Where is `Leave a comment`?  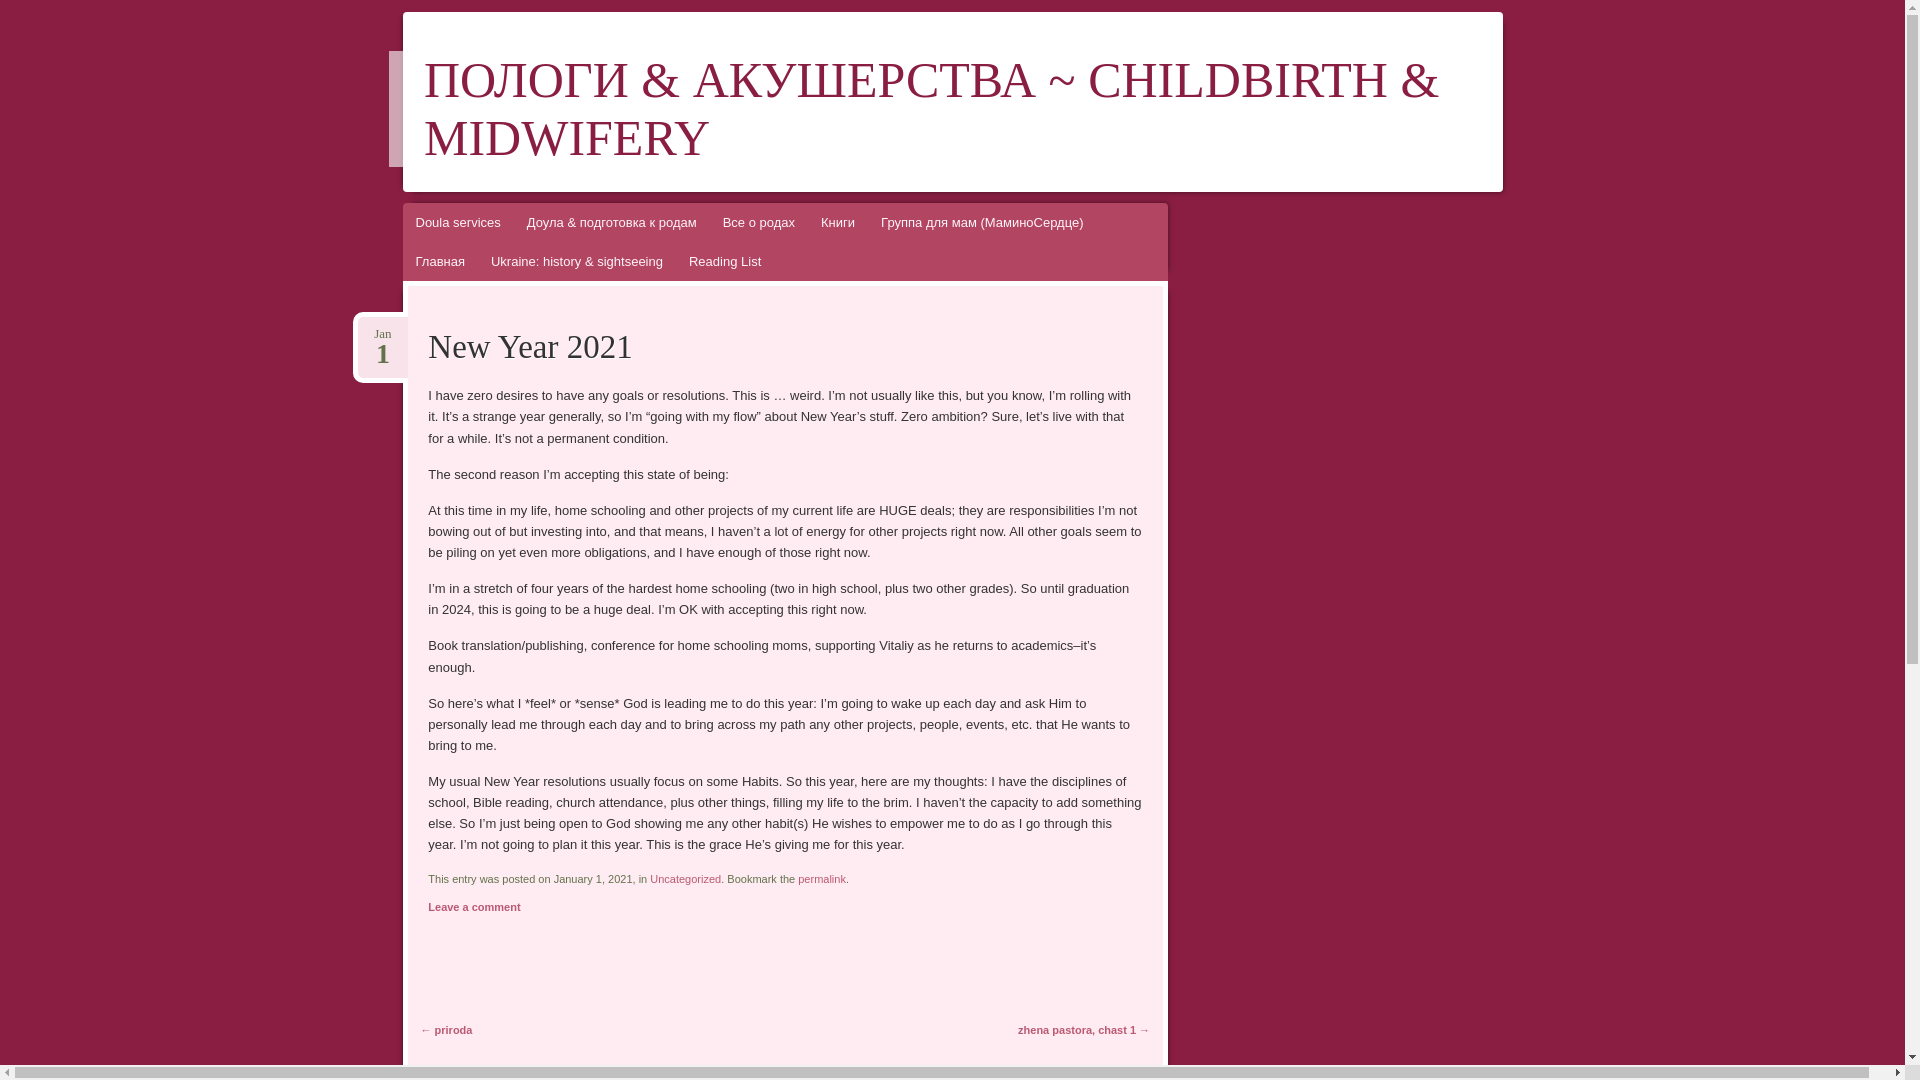 Leave a comment is located at coordinates (474, 906).